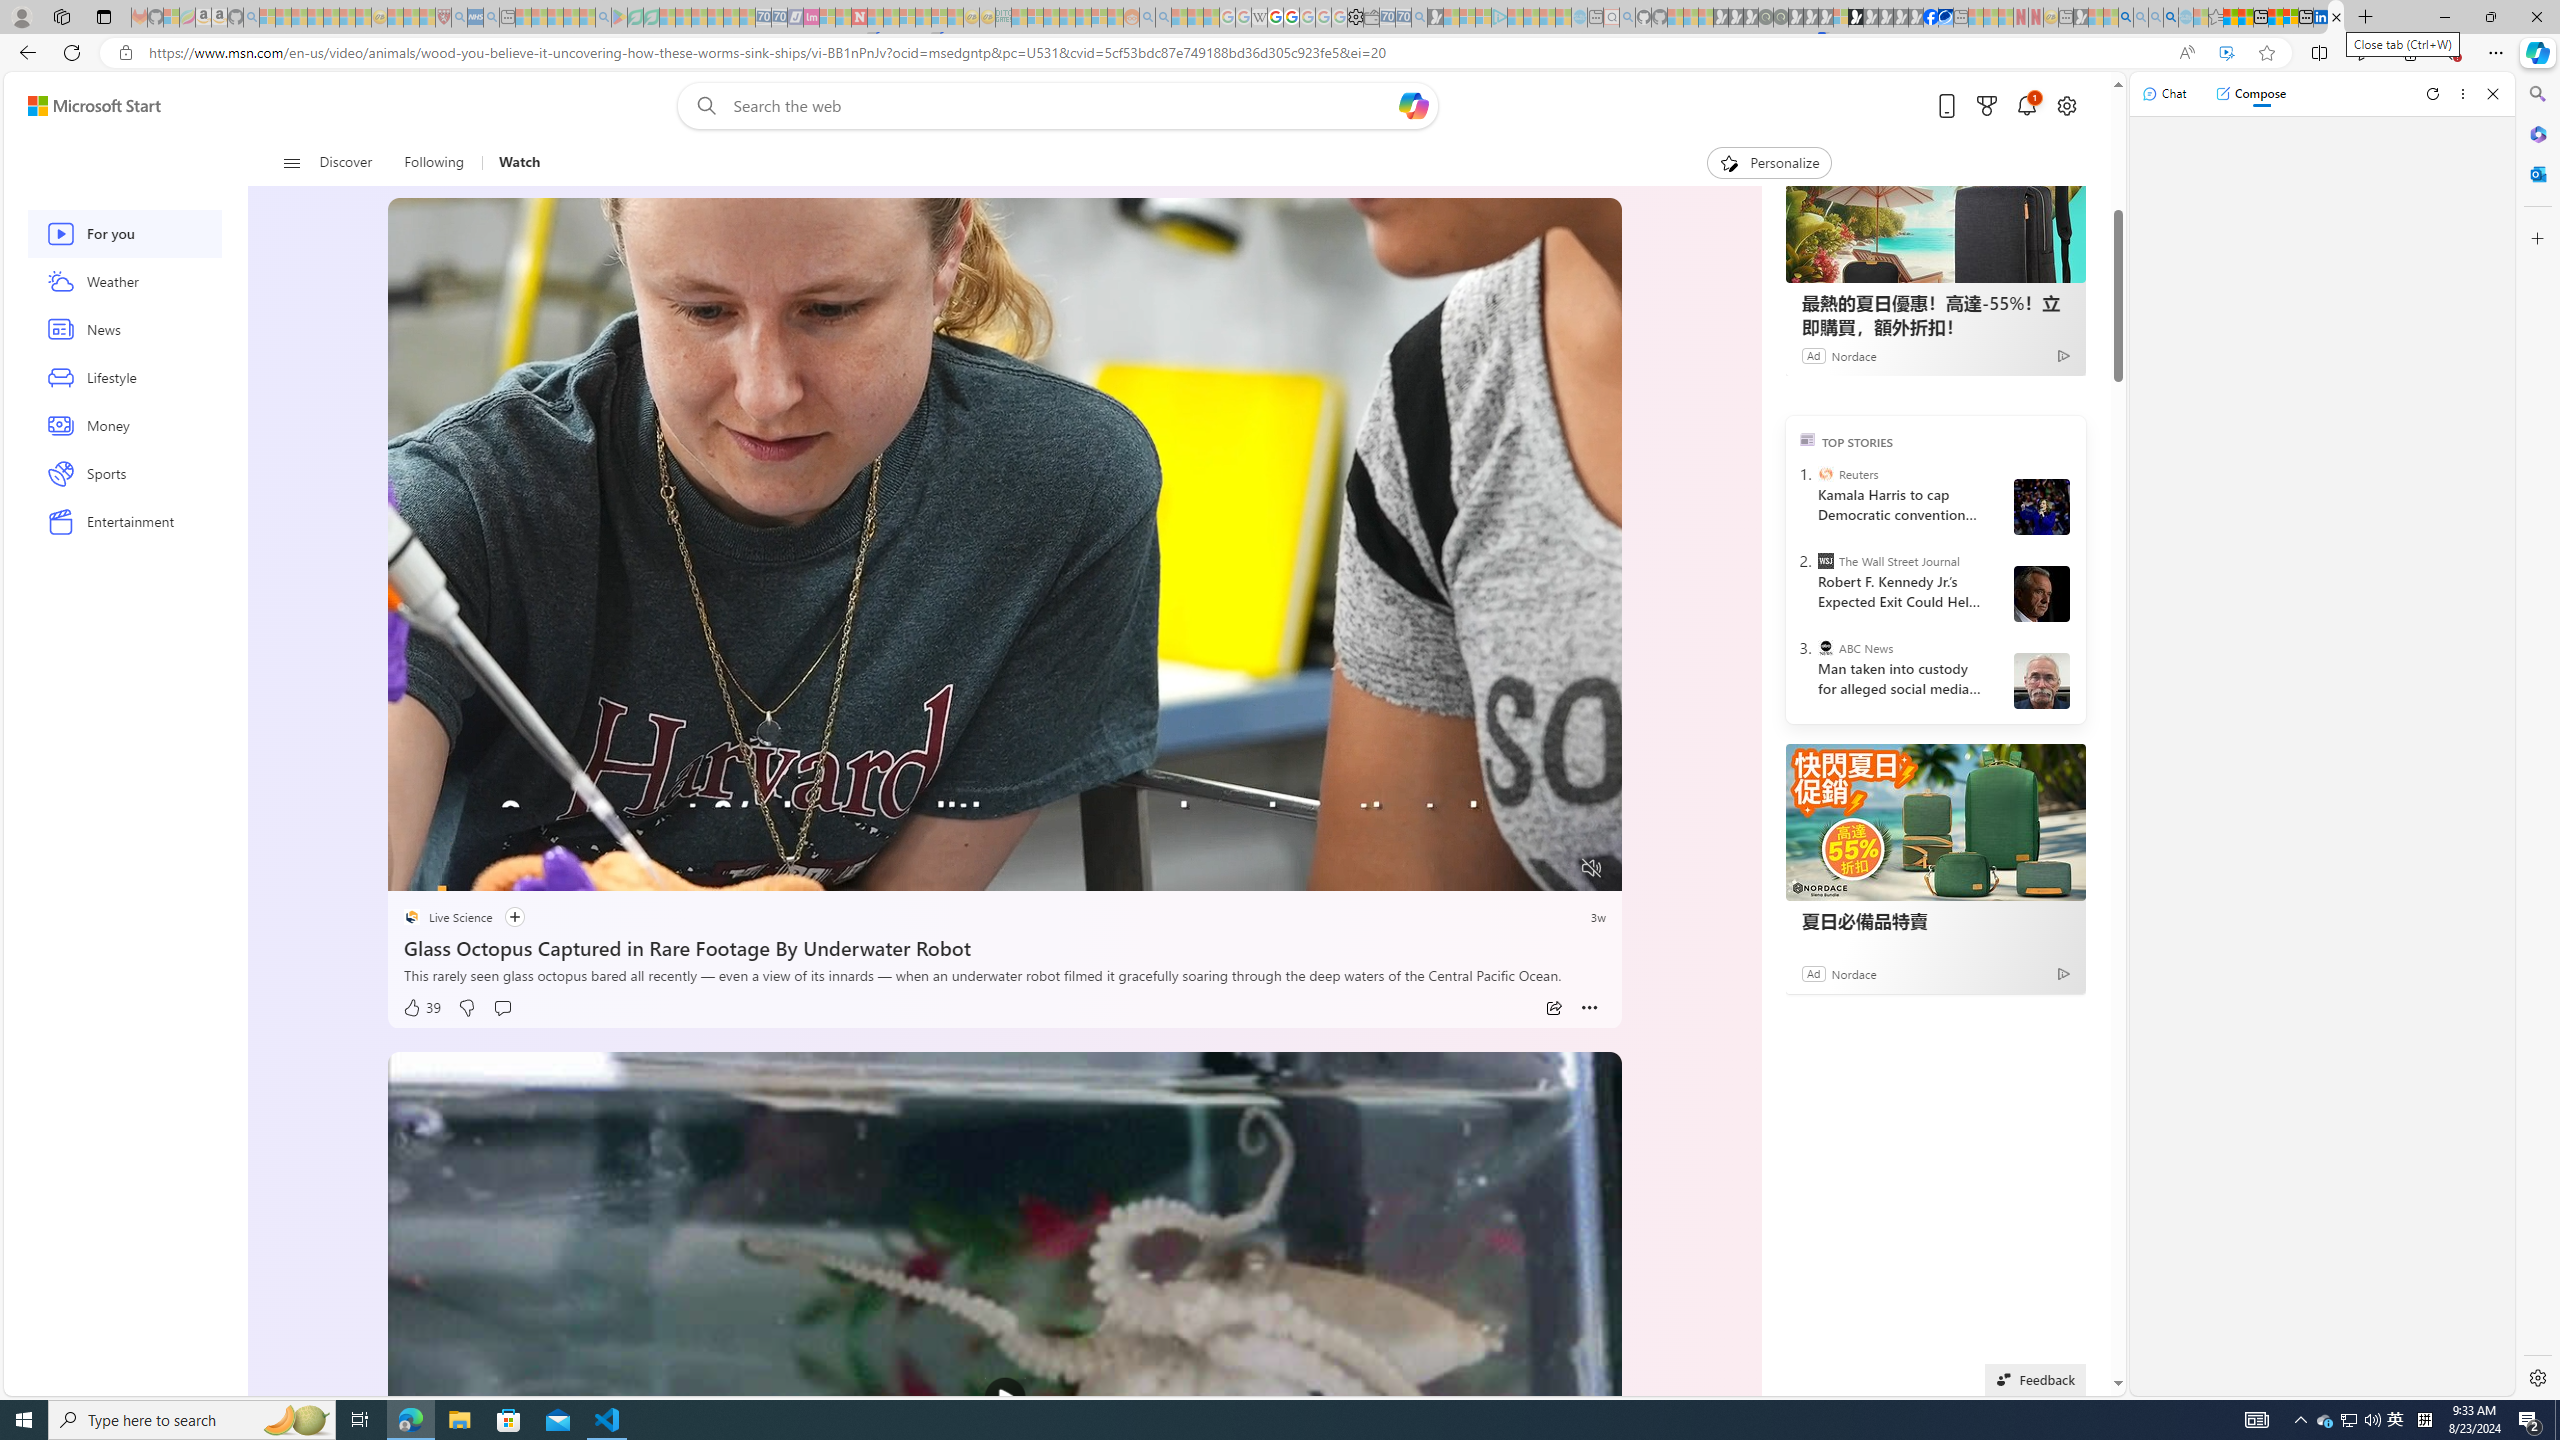 This screenshot has width=2560, height=1440. I want to click on Fullscreen, so click(1554, 868).